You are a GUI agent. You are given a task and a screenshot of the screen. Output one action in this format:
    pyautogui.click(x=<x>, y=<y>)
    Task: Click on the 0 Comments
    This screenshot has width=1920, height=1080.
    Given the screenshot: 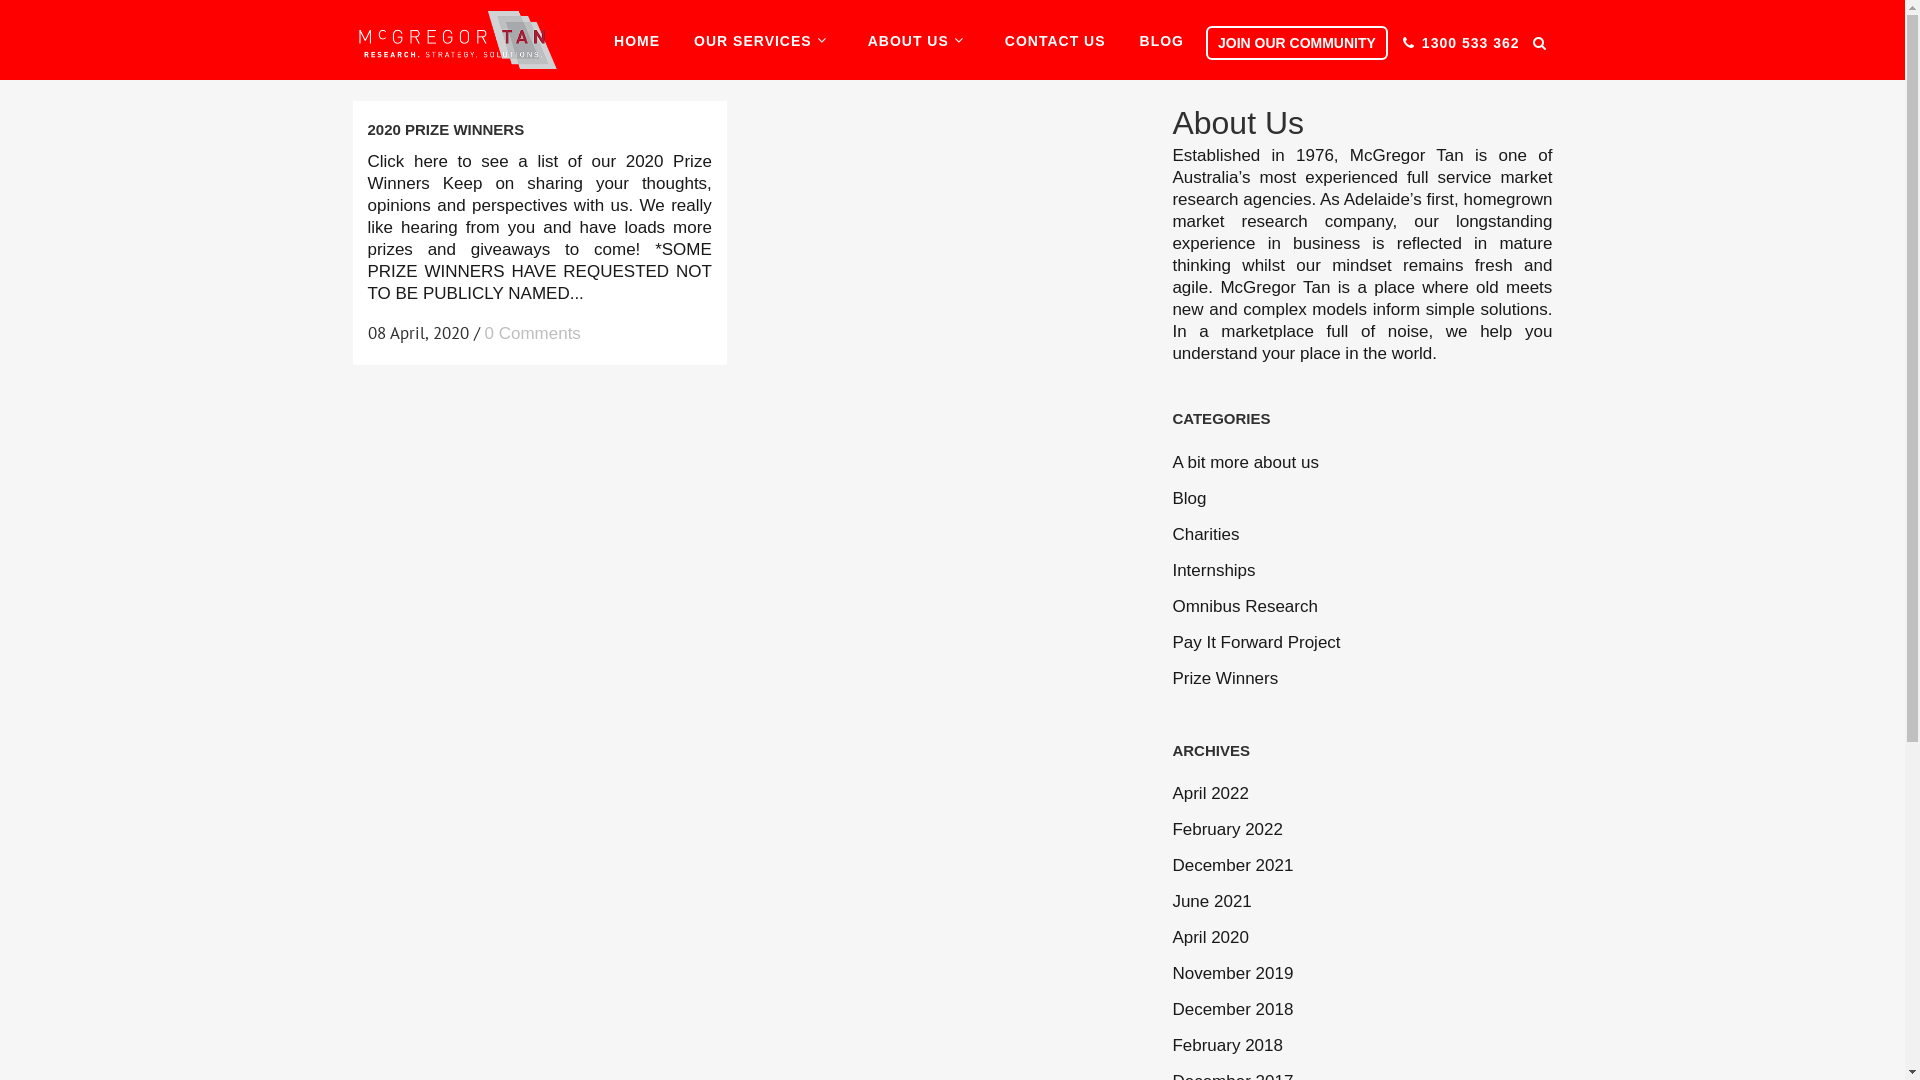 What is the action you would take?
    pyautogui.click(x=532, y=334)
    